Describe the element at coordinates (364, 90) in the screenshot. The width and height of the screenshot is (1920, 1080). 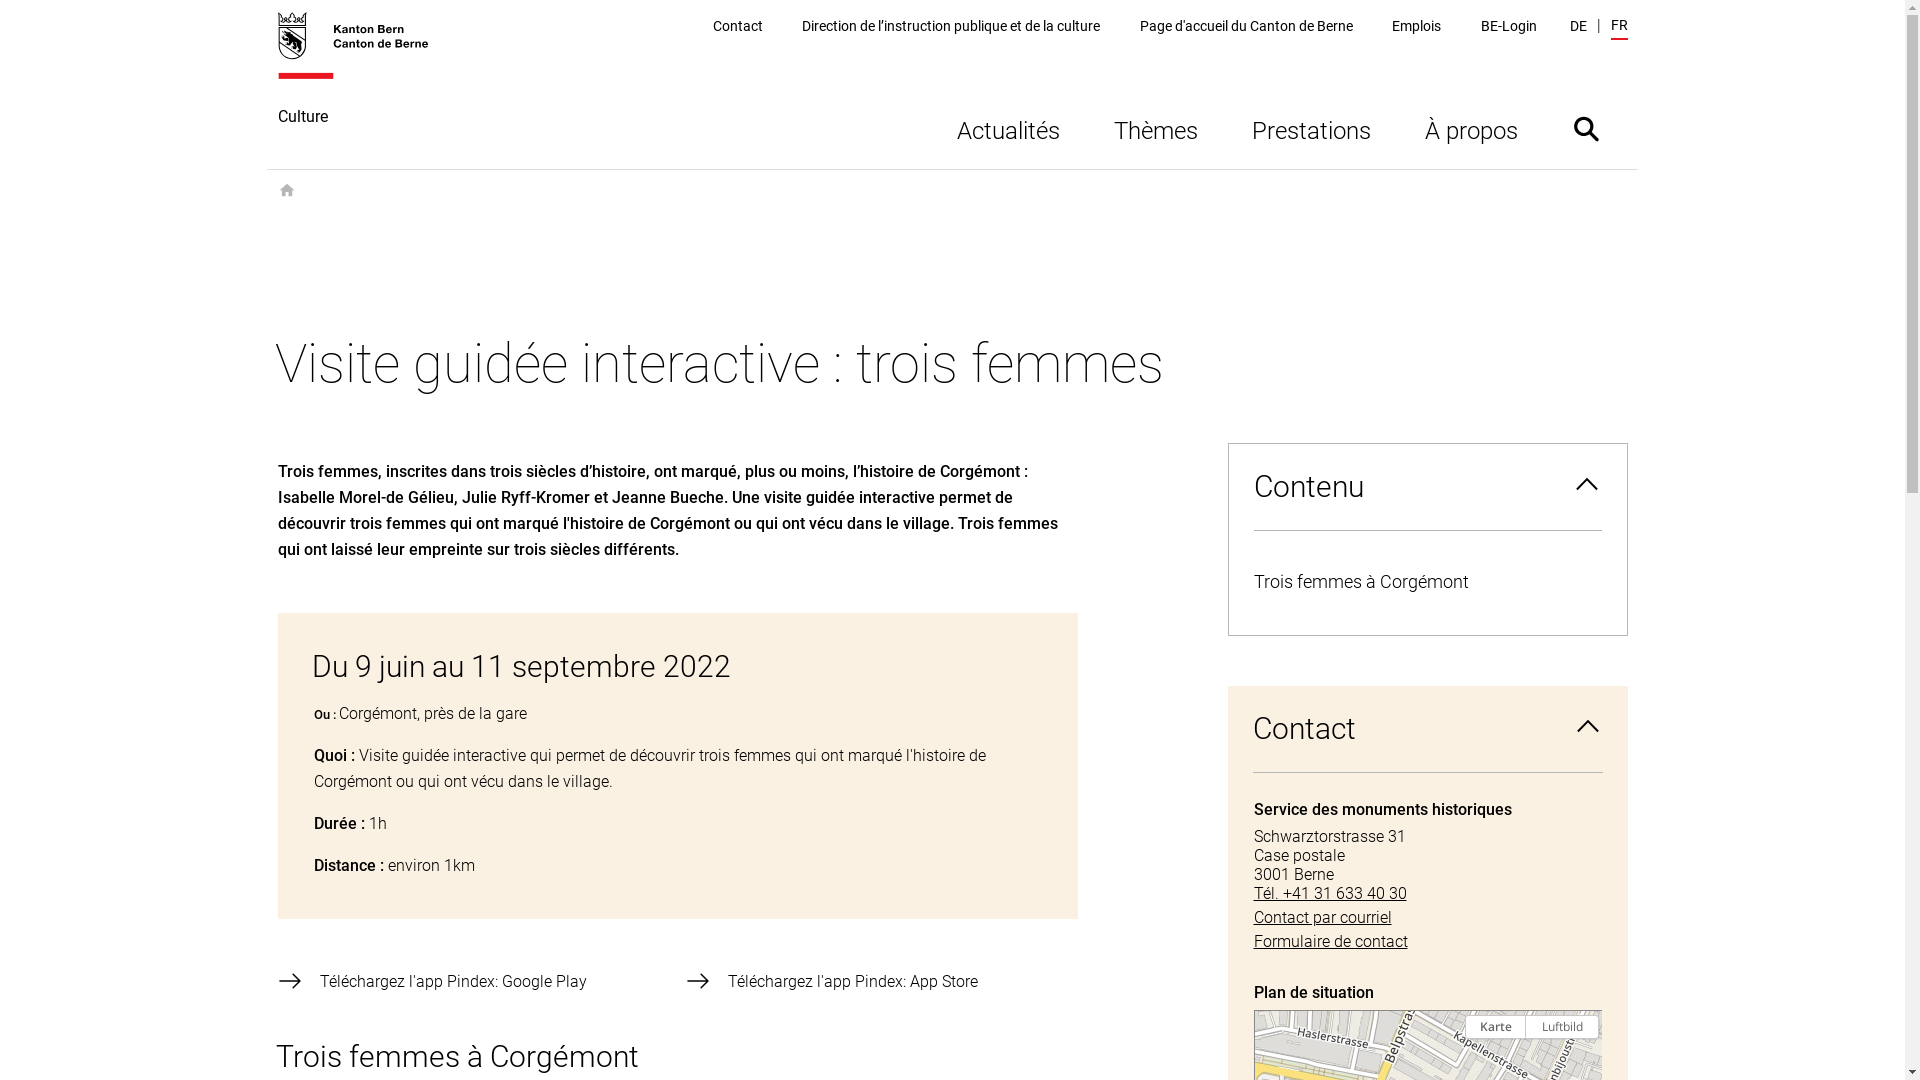
I see `Culture` at that location.